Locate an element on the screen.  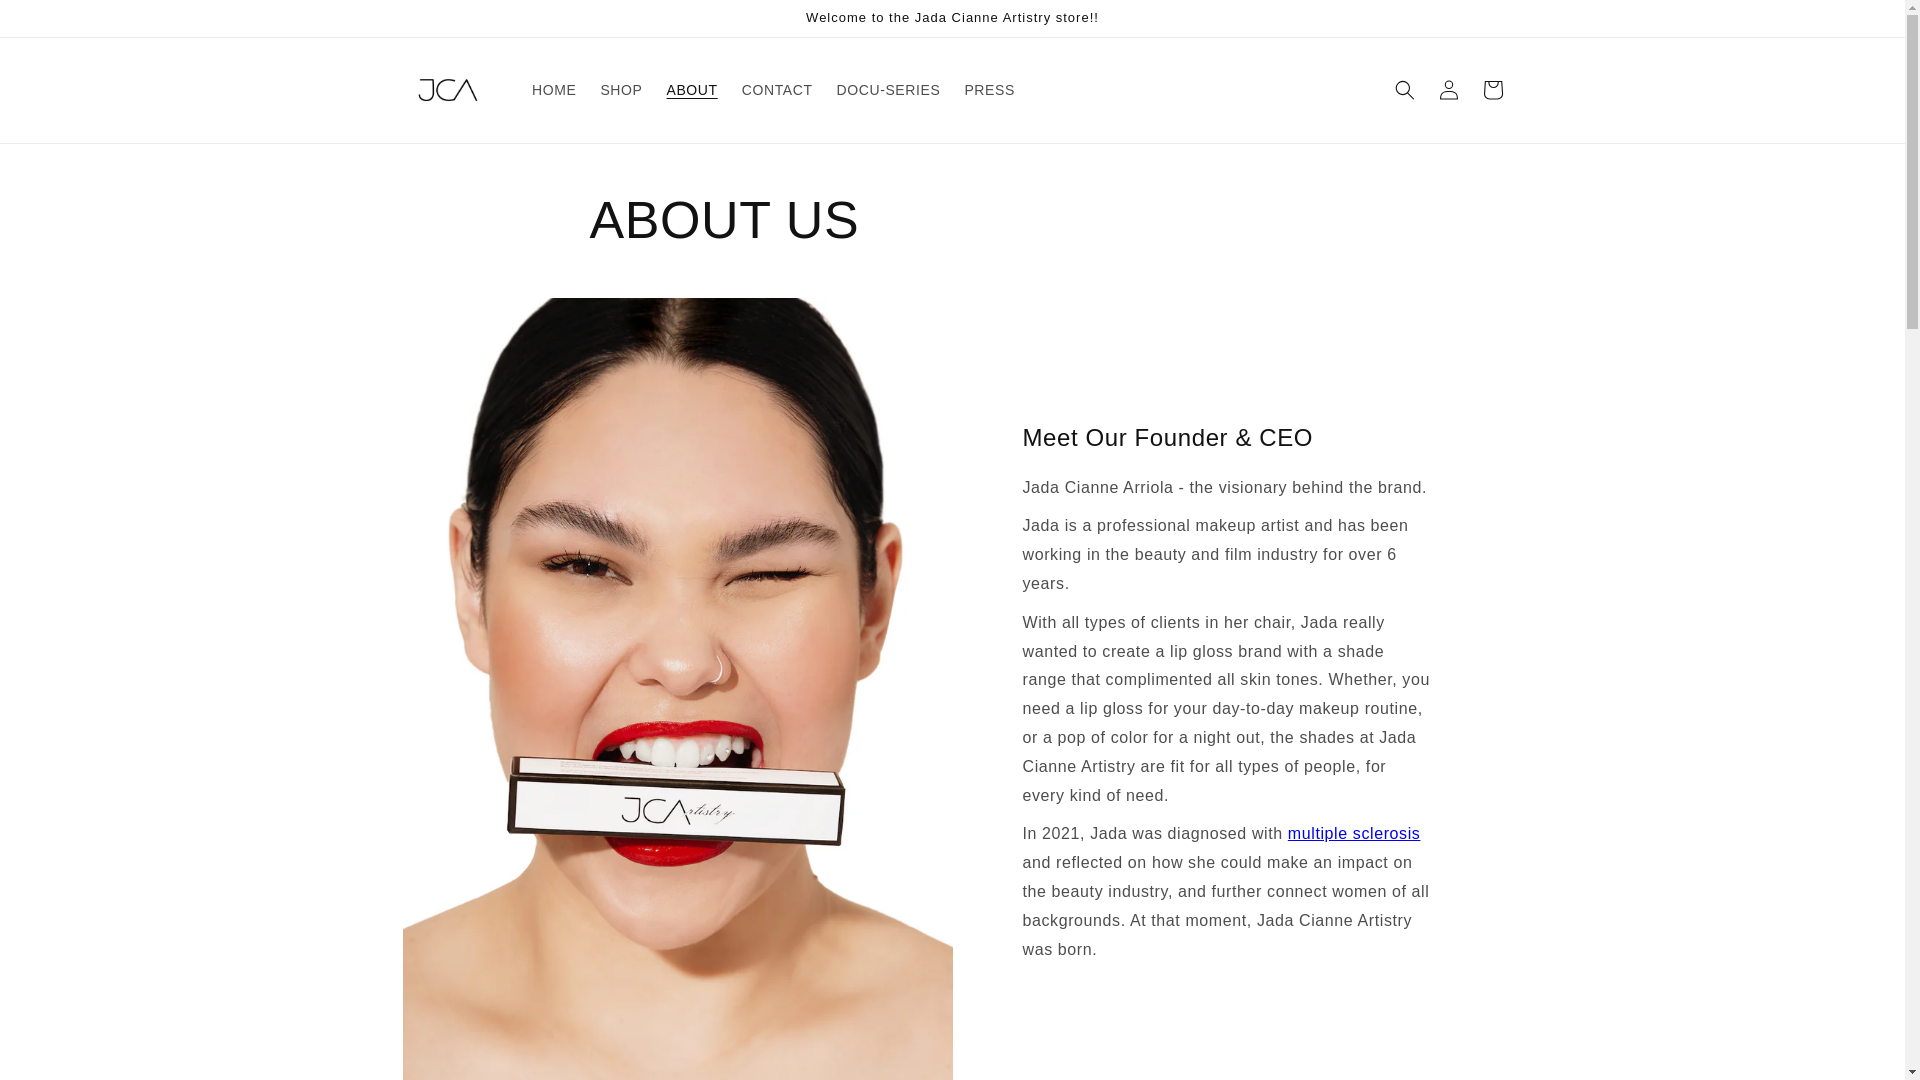
PRESS is located at coordinates (988, 90).